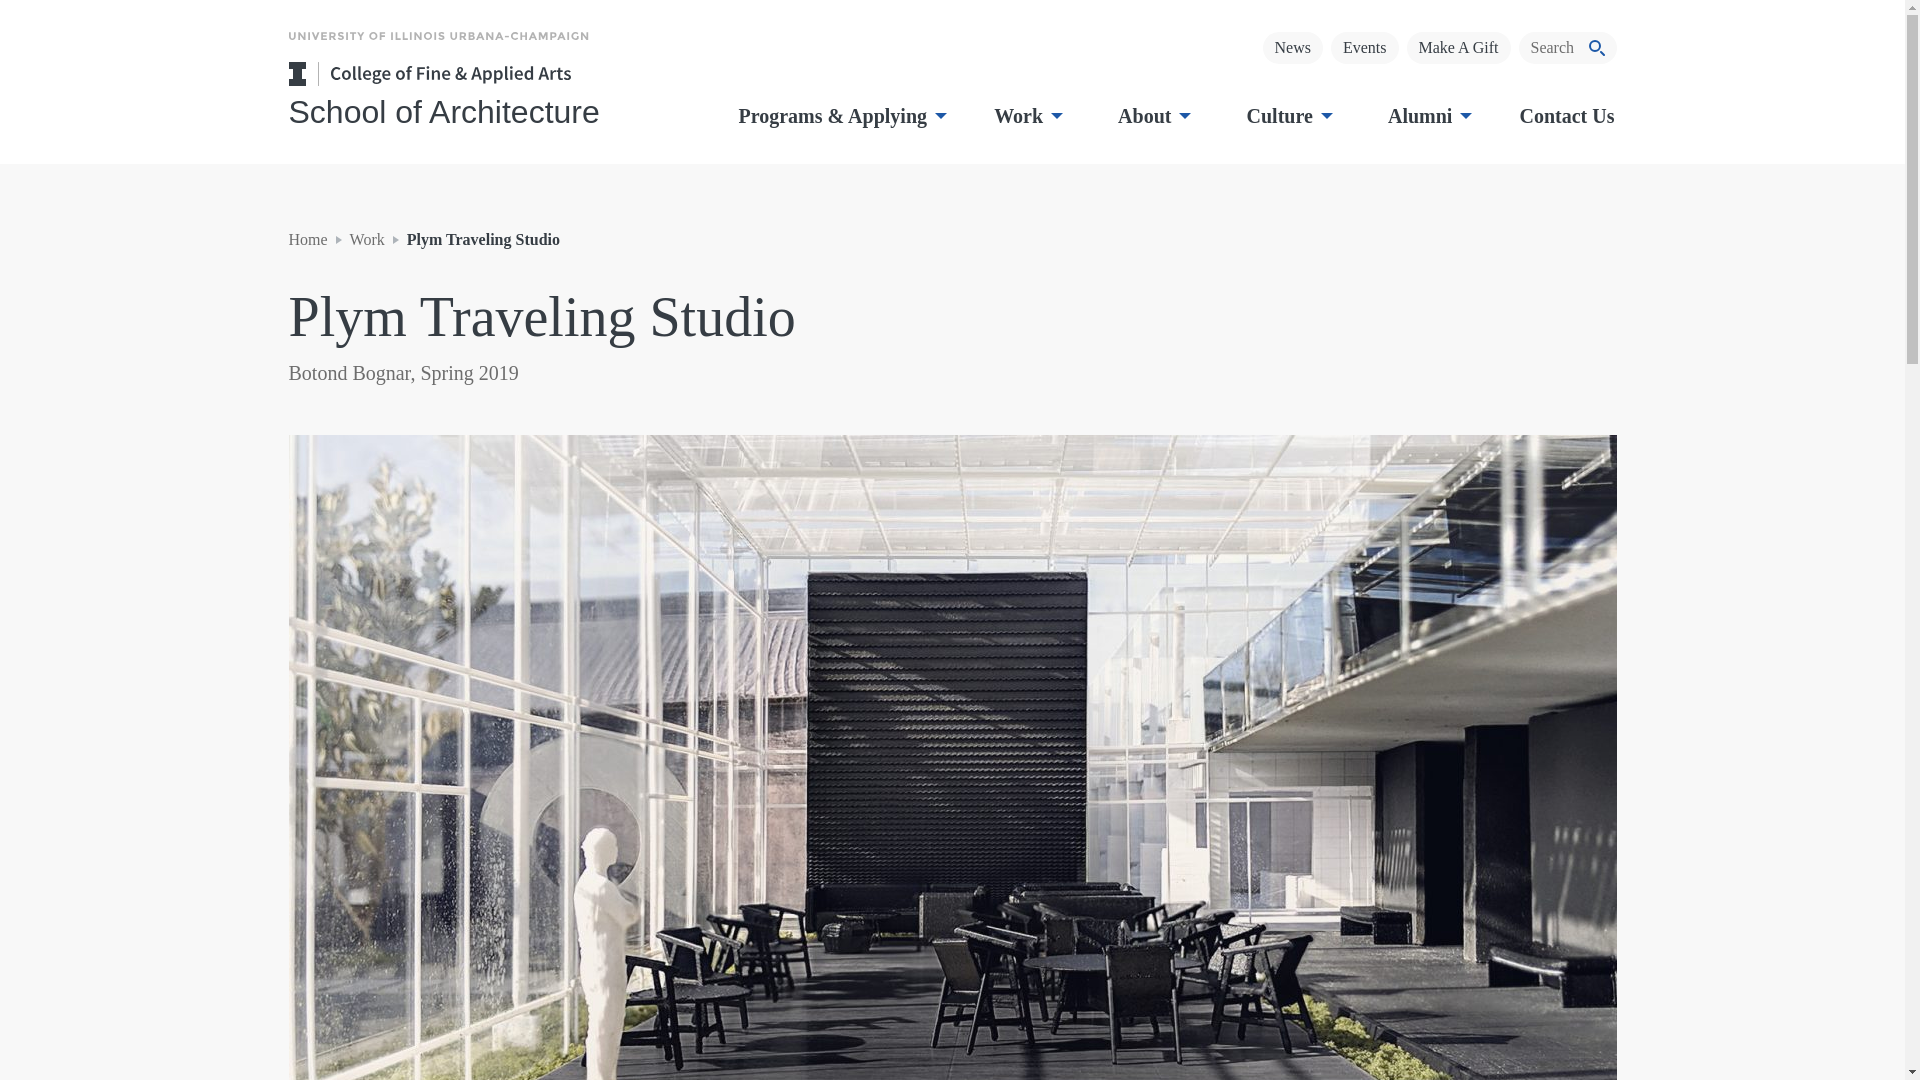  I want to click on News, so click(1292, 48).